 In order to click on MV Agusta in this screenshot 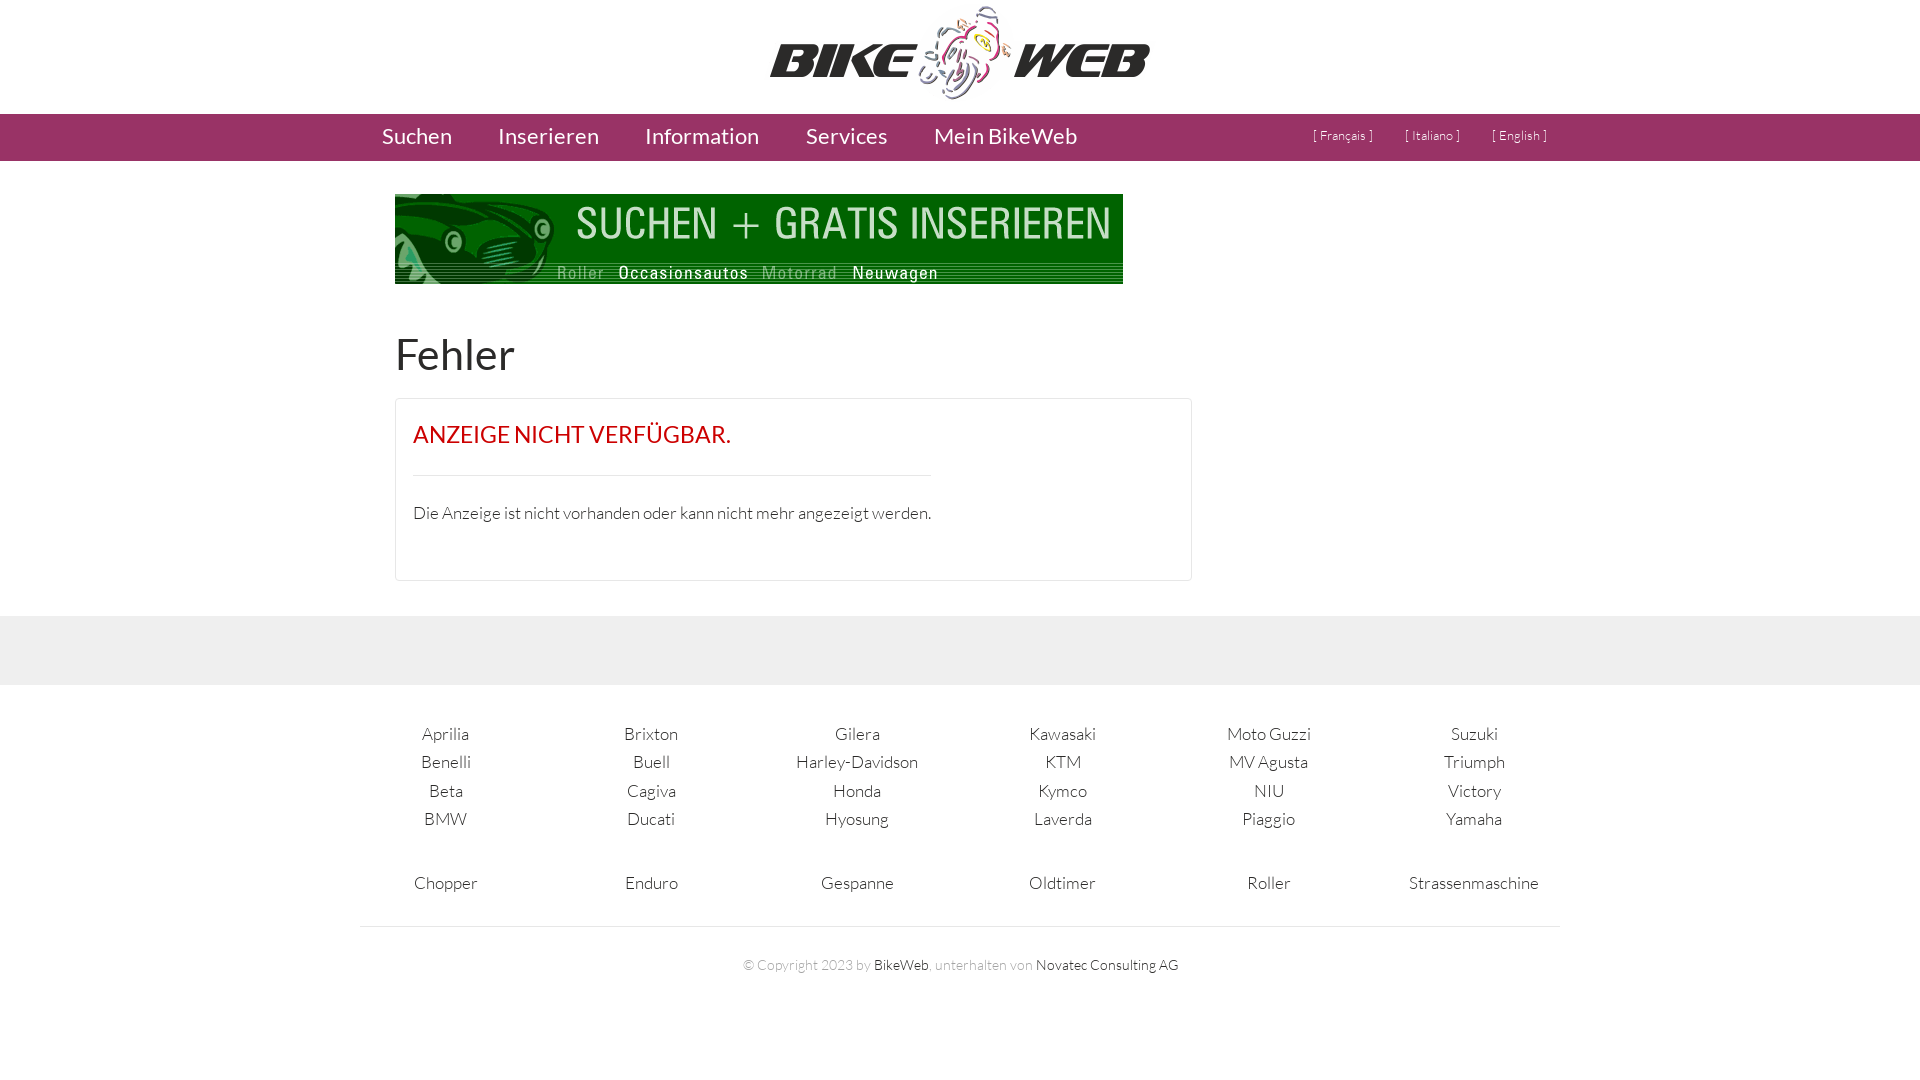, I will do `click(1268, 762)`.